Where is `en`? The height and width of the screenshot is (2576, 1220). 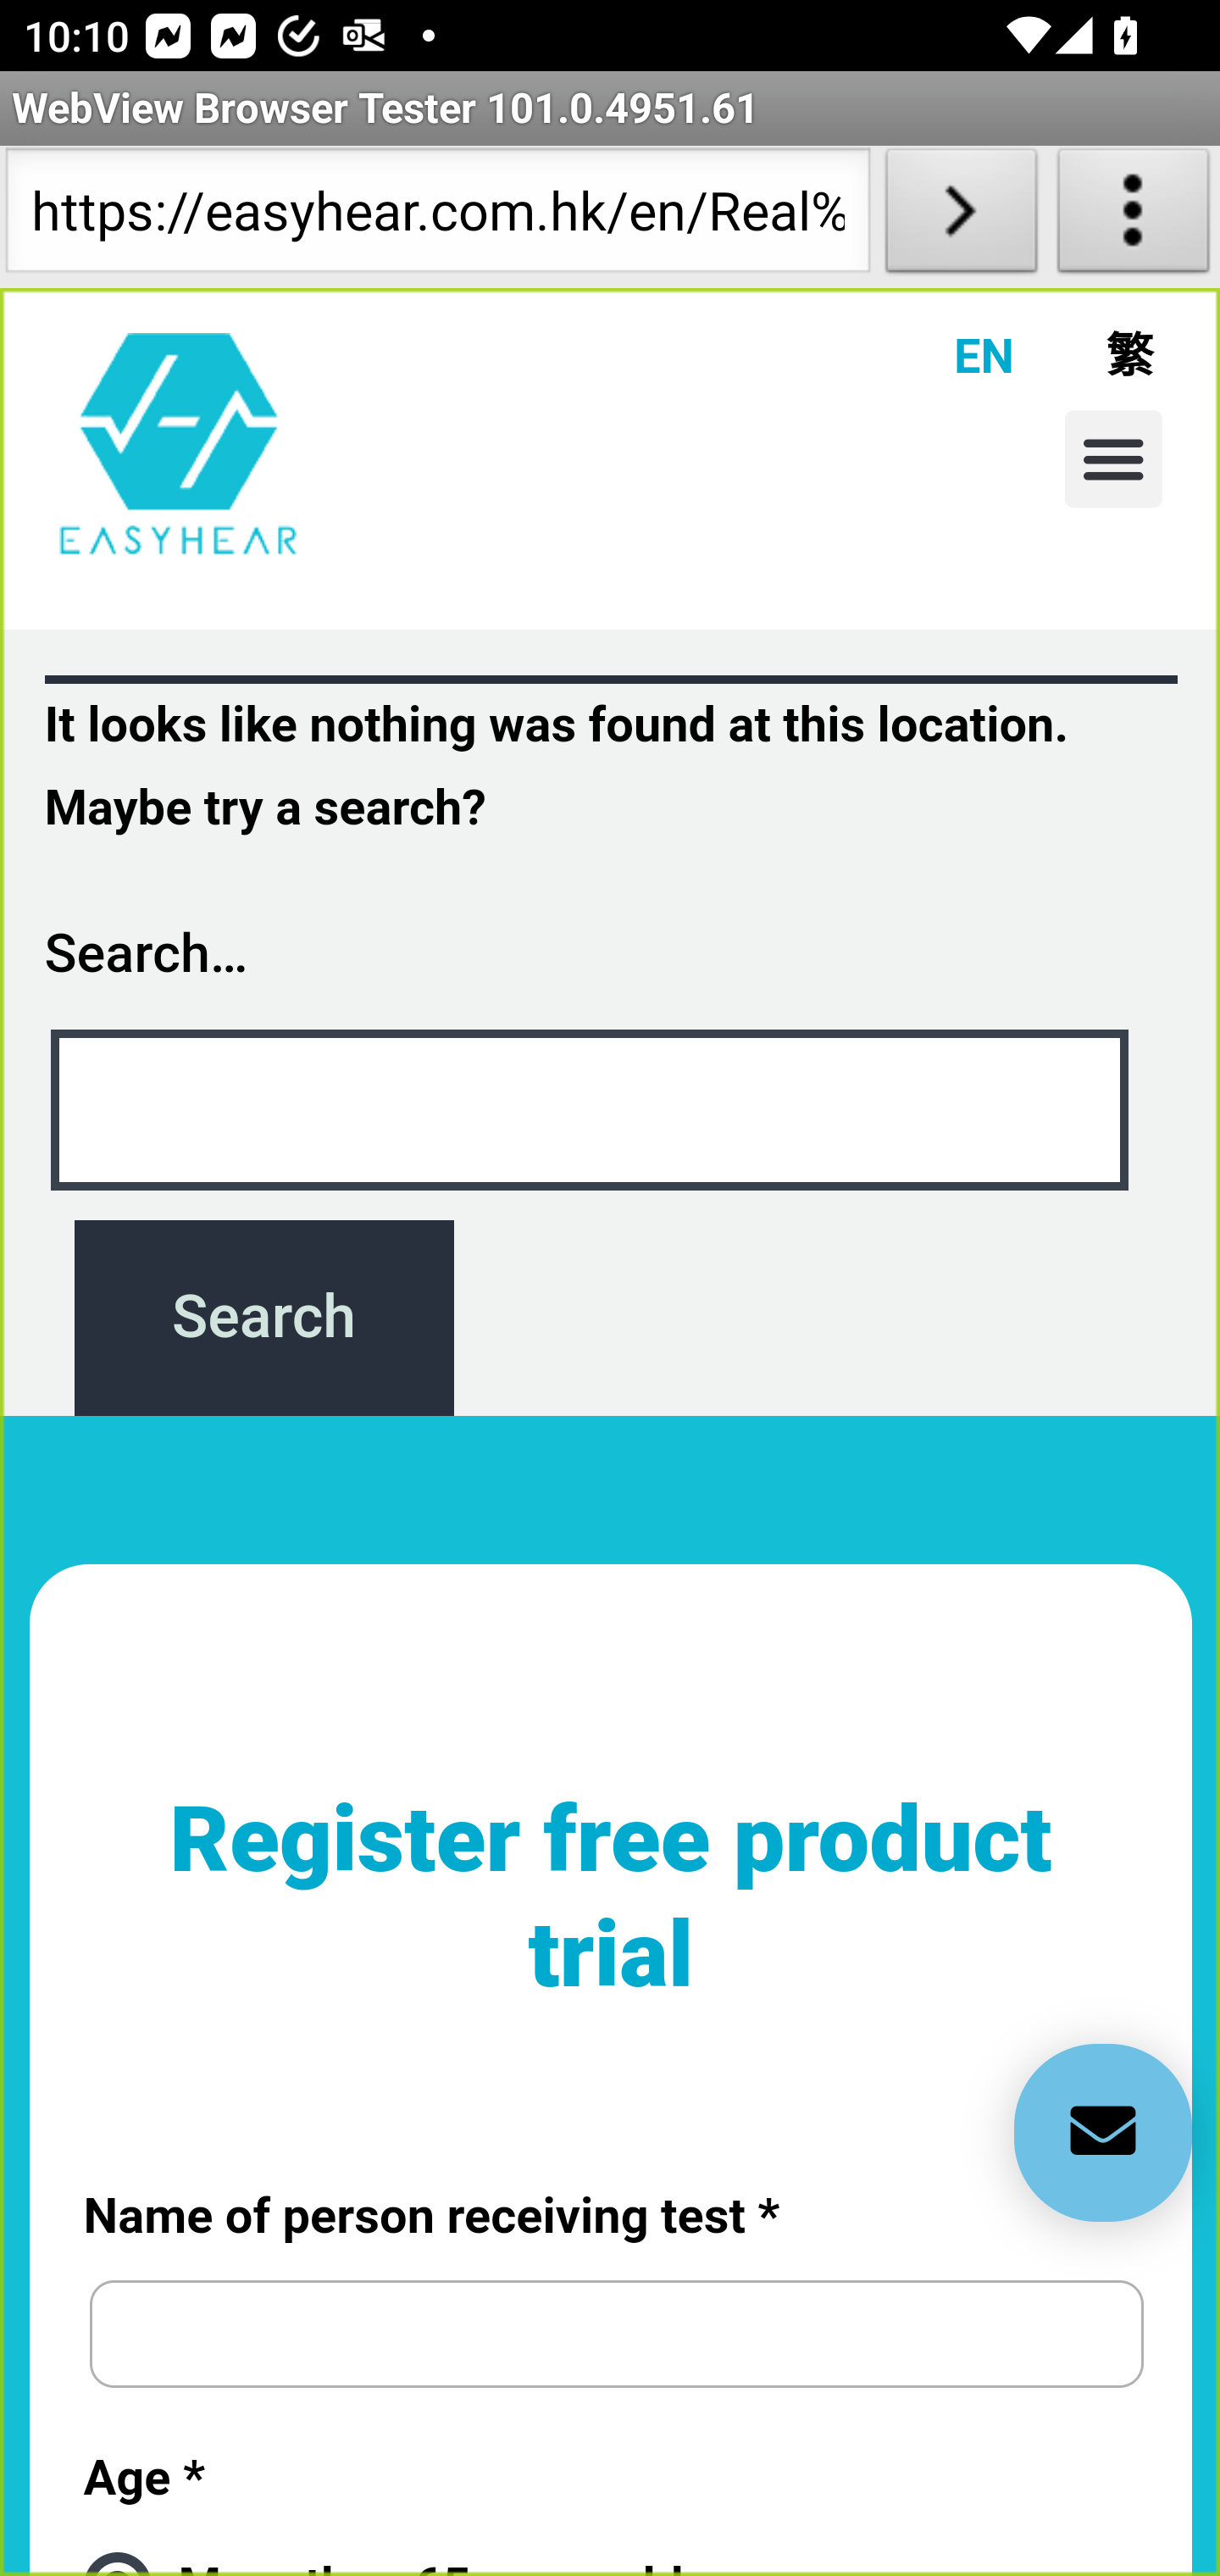
en is located at coordinates (179, 442).